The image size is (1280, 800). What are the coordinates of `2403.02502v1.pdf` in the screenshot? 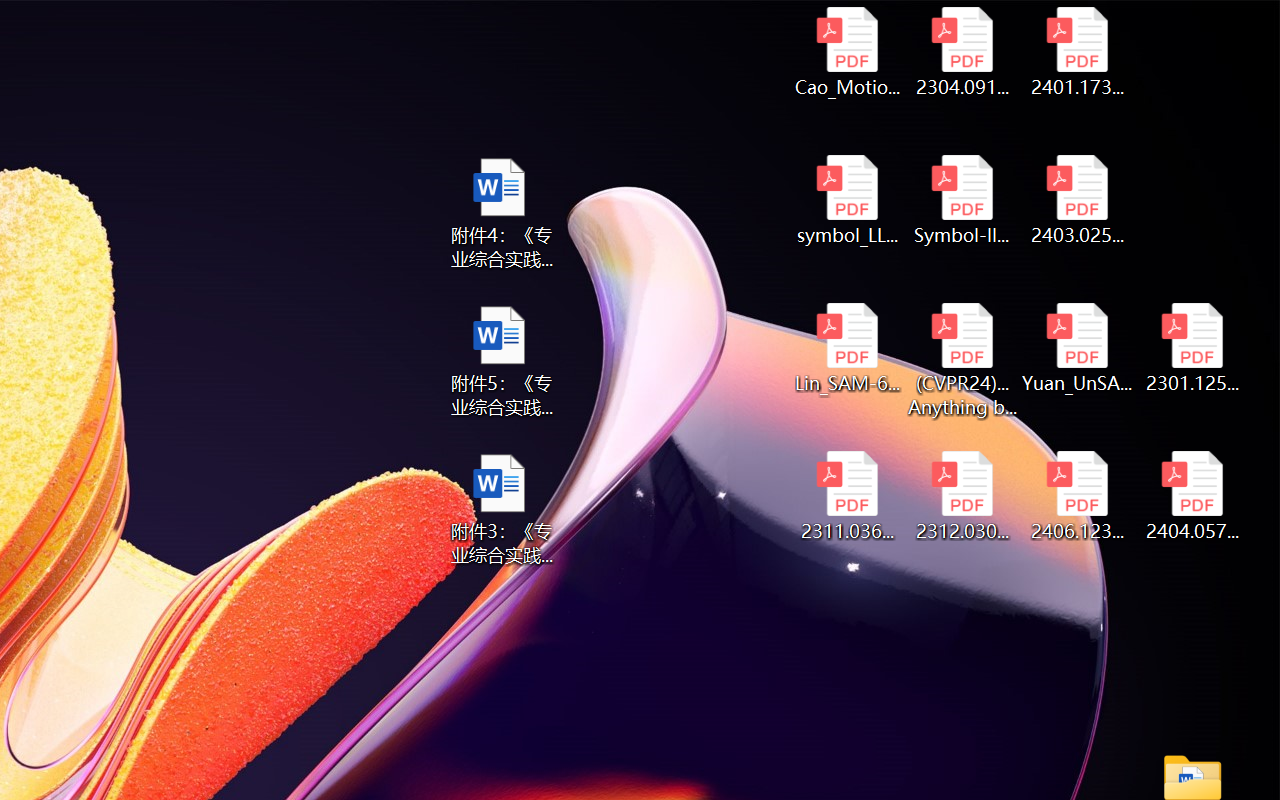 It's located at (1078, 200).